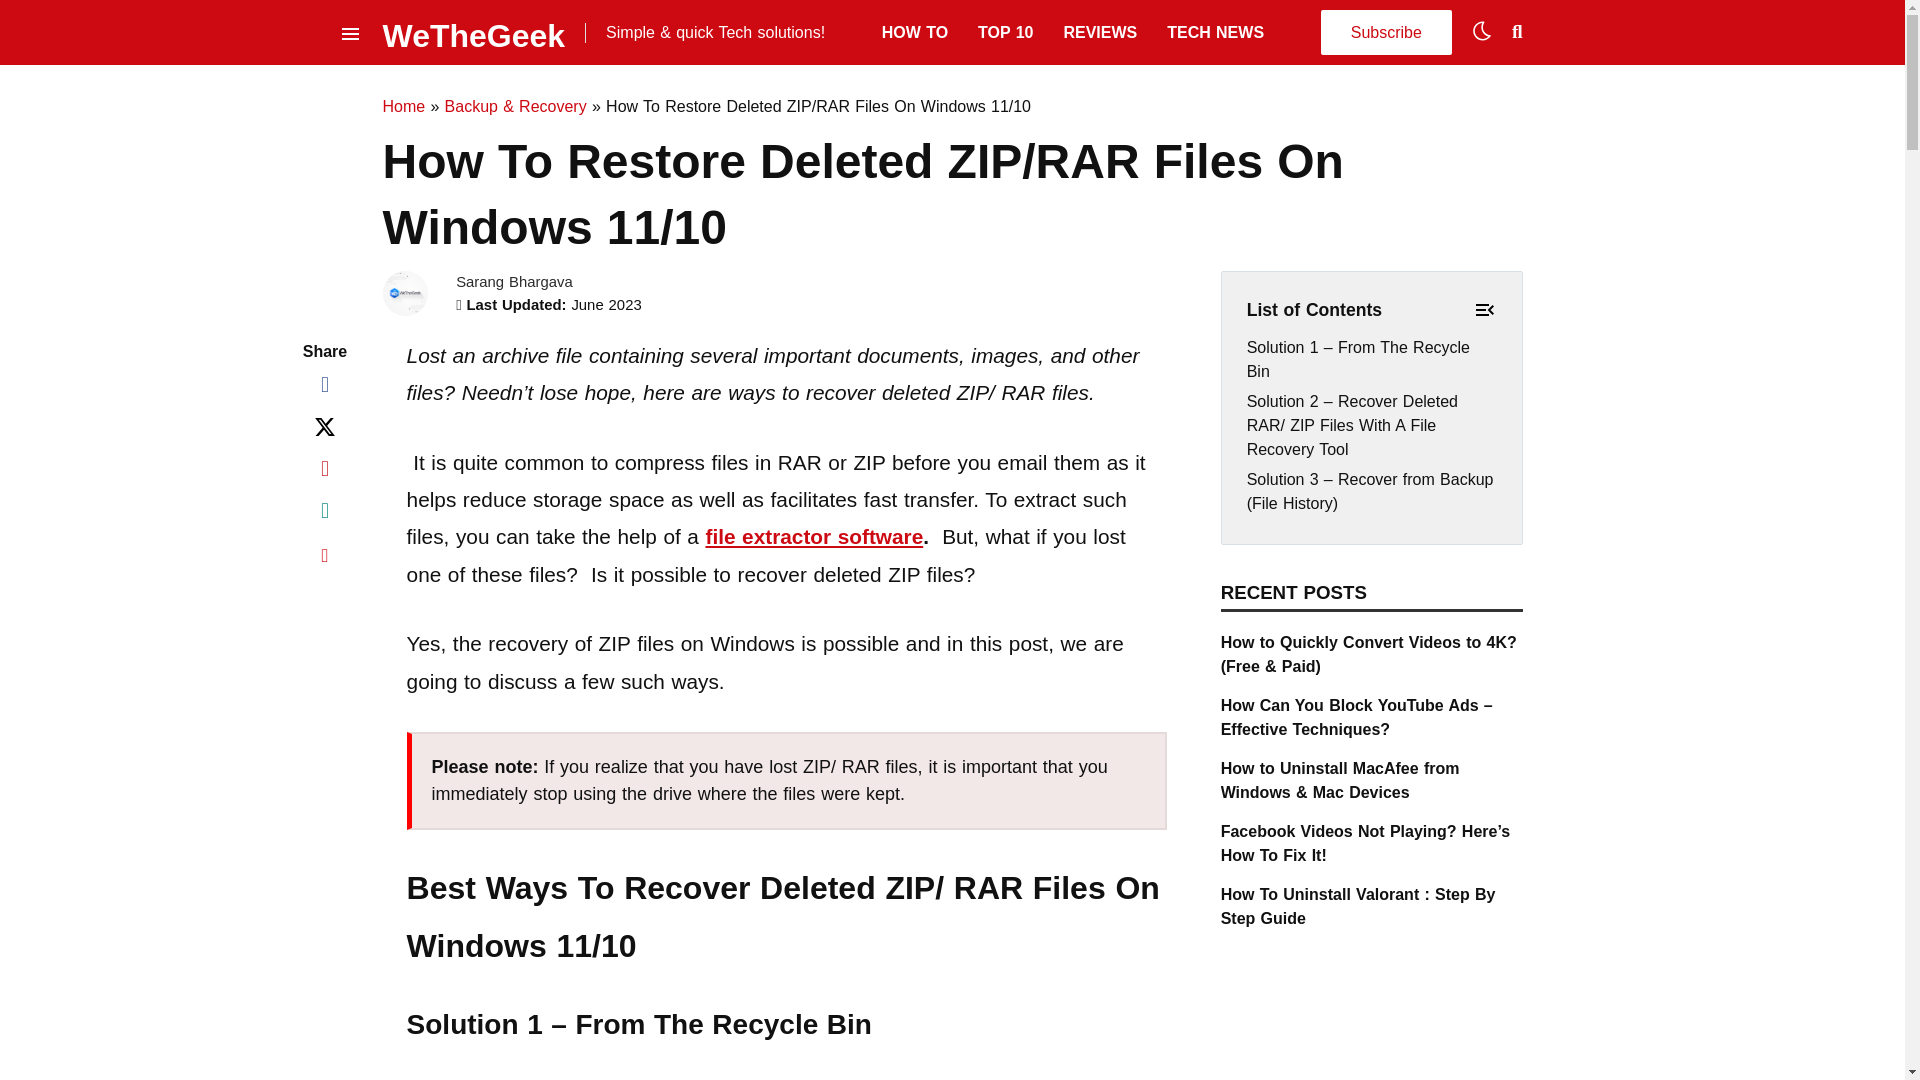 The image size is (1920, 1080). I want to click on Home, so click(403, 106).